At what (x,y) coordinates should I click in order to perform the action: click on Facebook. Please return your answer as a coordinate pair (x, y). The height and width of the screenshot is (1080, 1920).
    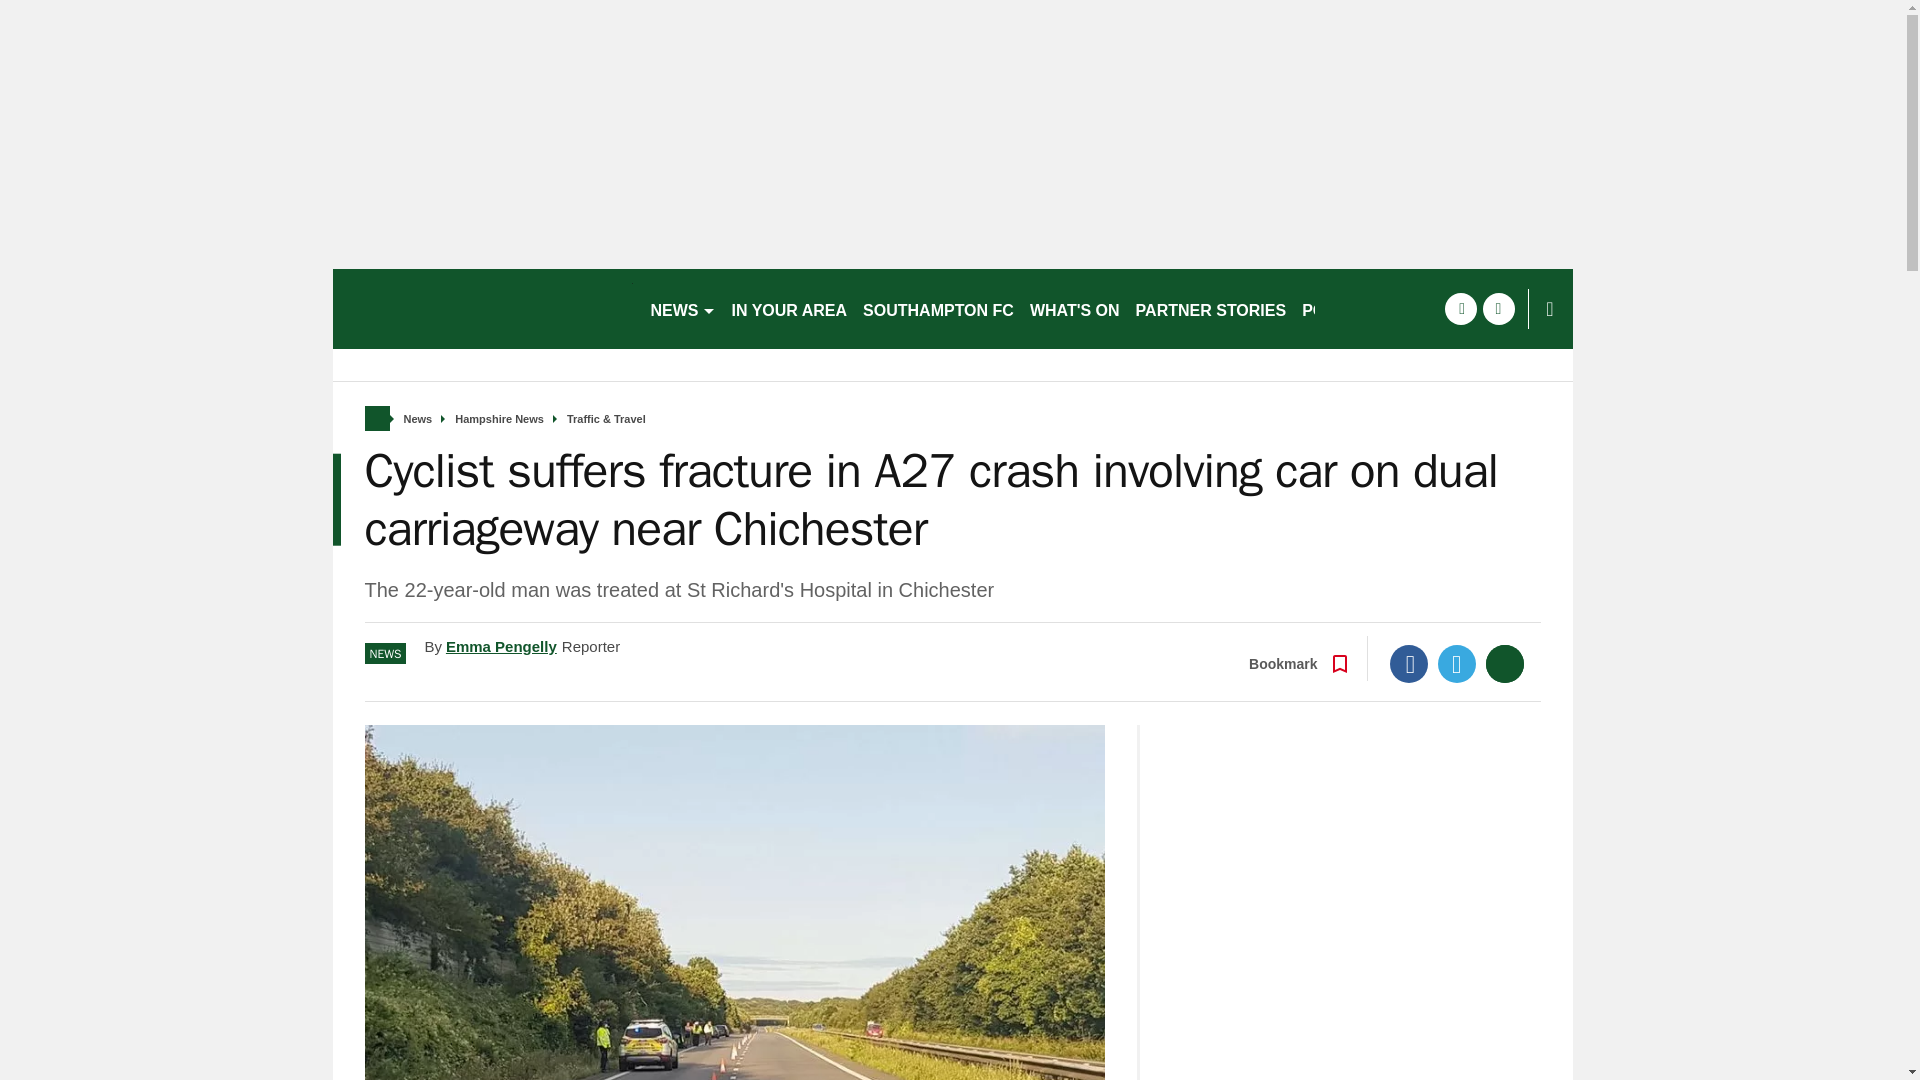
    Looking at the image, I should click on (1409, 663).